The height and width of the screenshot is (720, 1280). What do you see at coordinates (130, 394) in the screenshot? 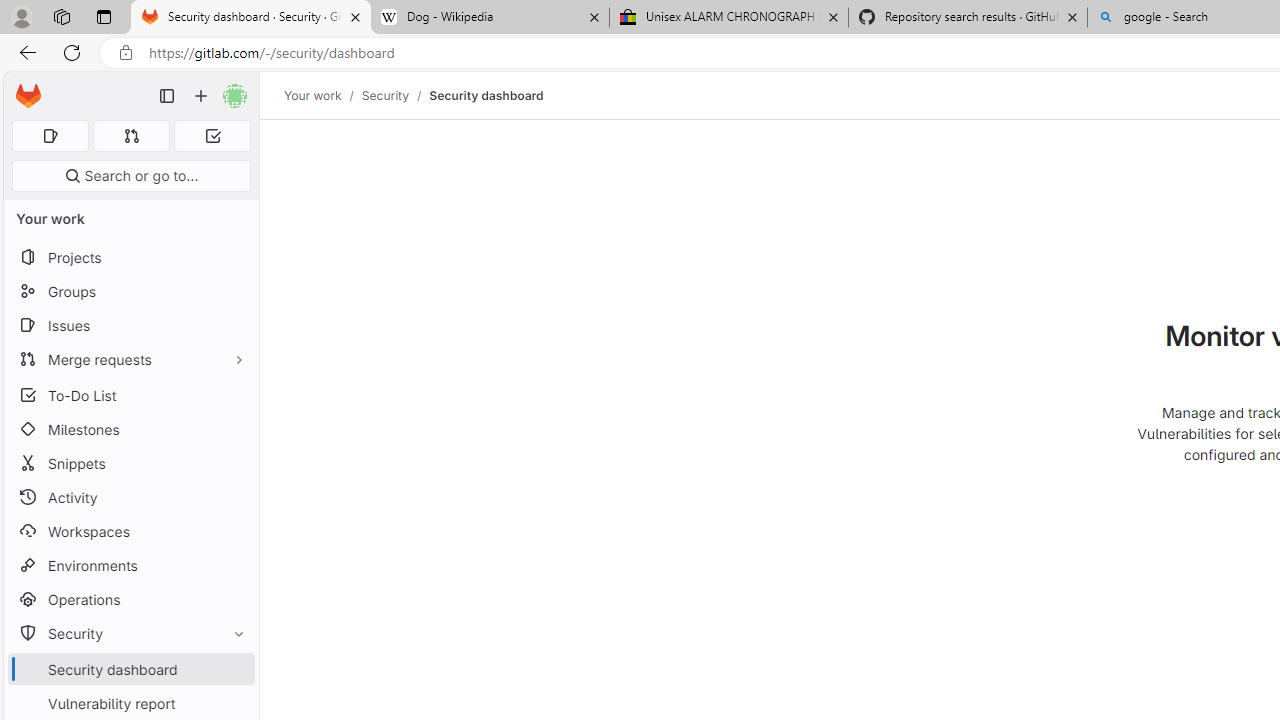
I see `To-Do List` at bounding box center [130, 394].